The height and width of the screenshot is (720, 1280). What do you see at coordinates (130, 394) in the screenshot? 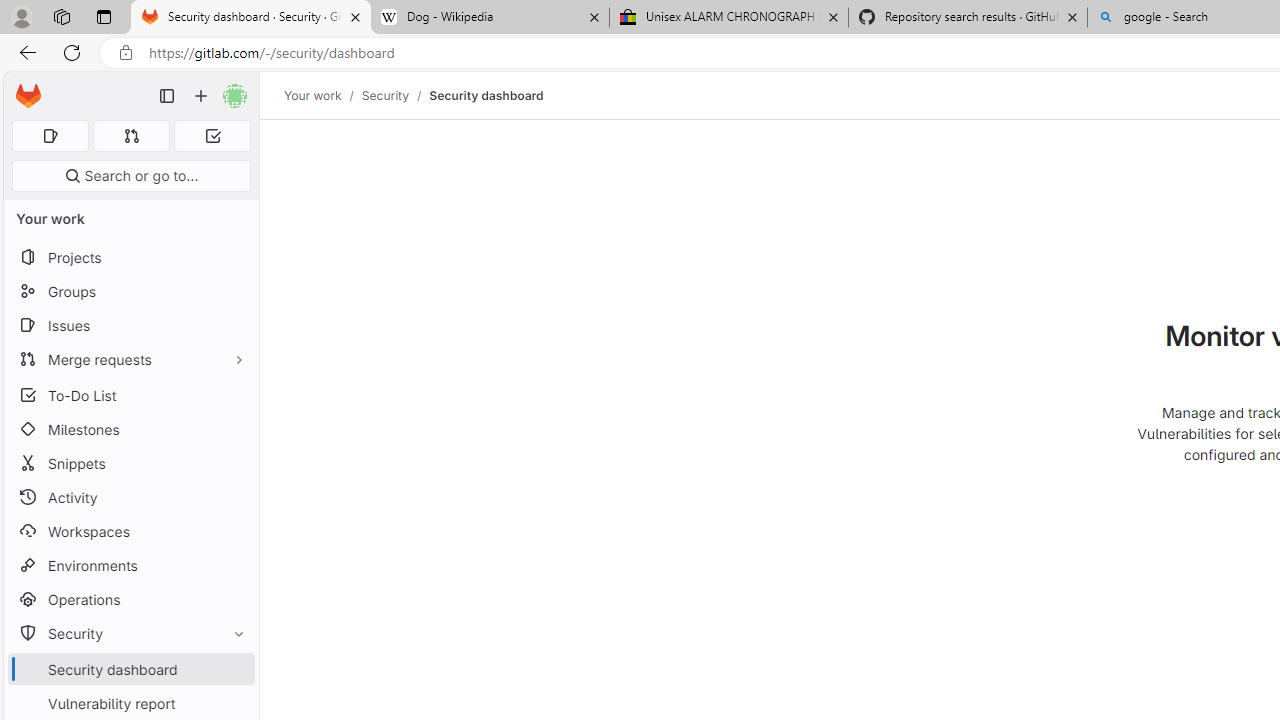
I see `To-Do List` at bounding box center [130, 394].